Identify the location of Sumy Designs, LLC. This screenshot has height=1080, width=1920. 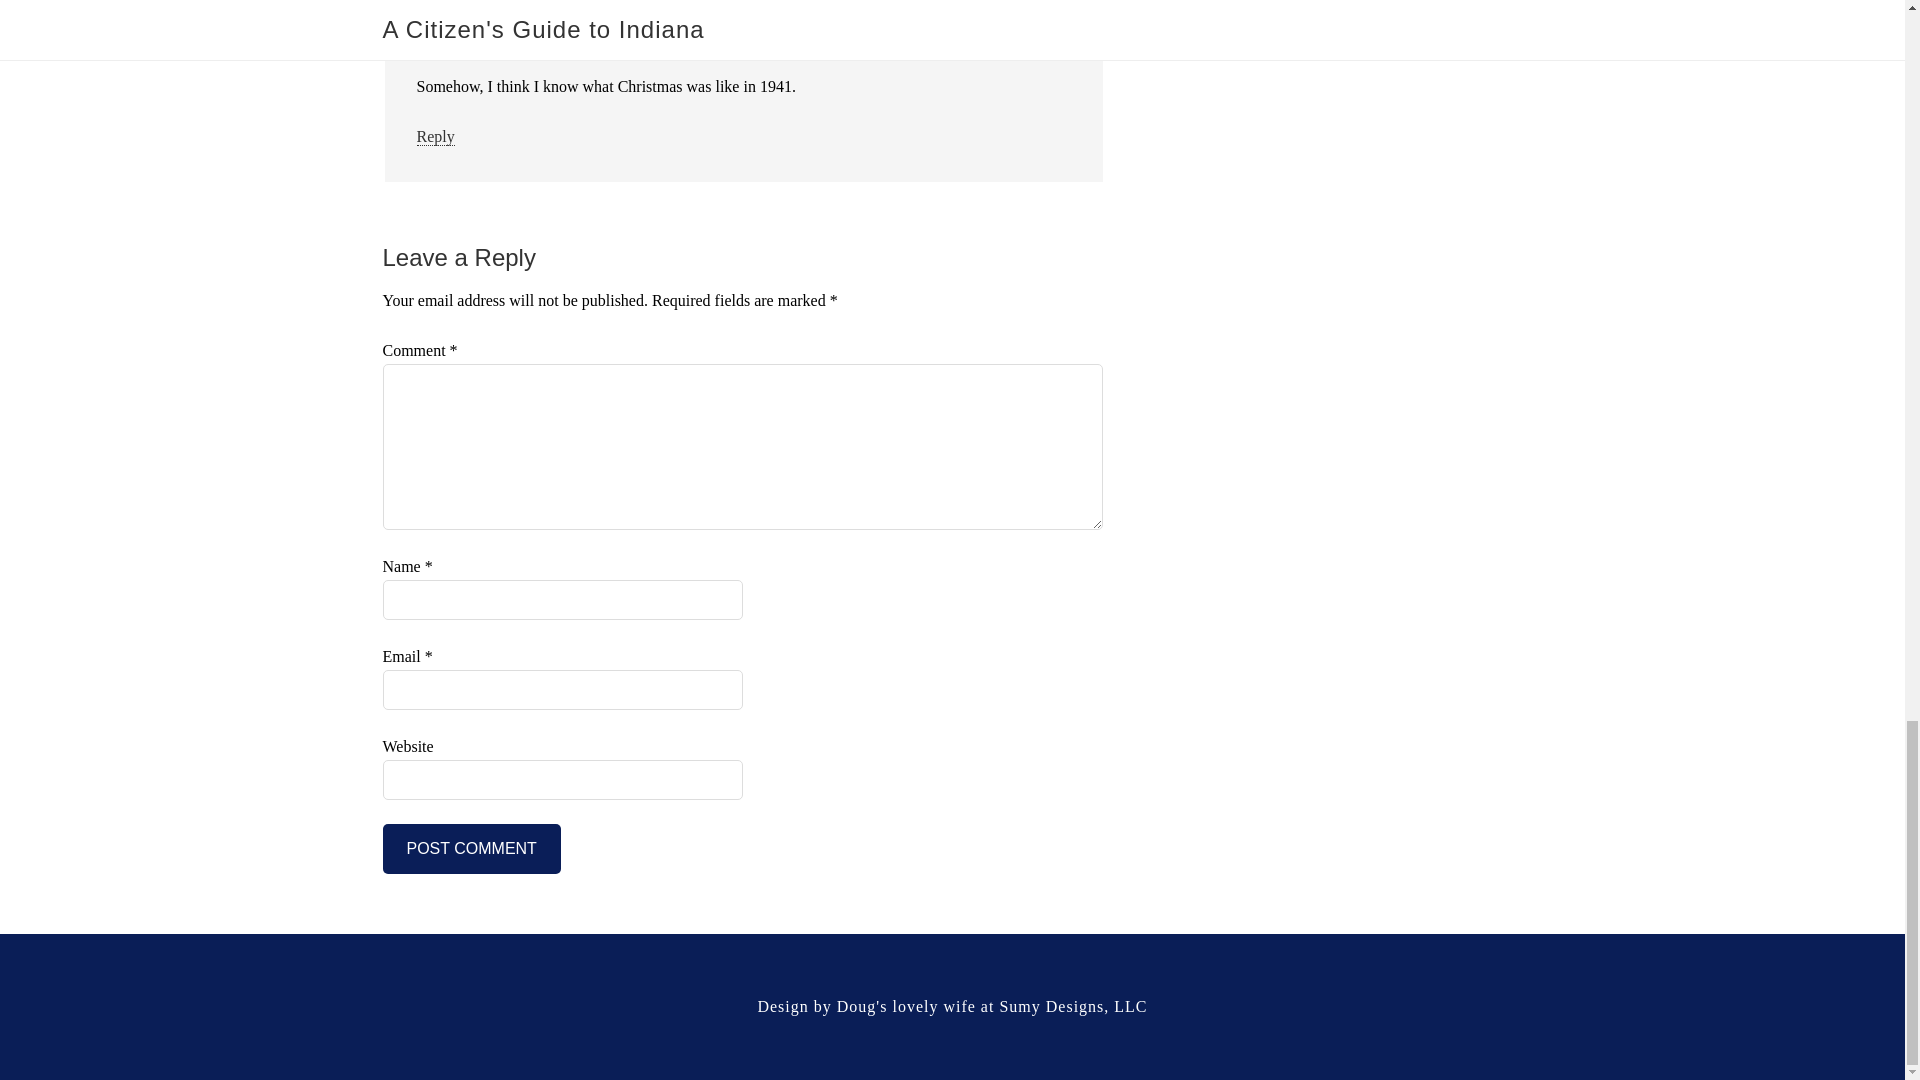
(1072, 1006).